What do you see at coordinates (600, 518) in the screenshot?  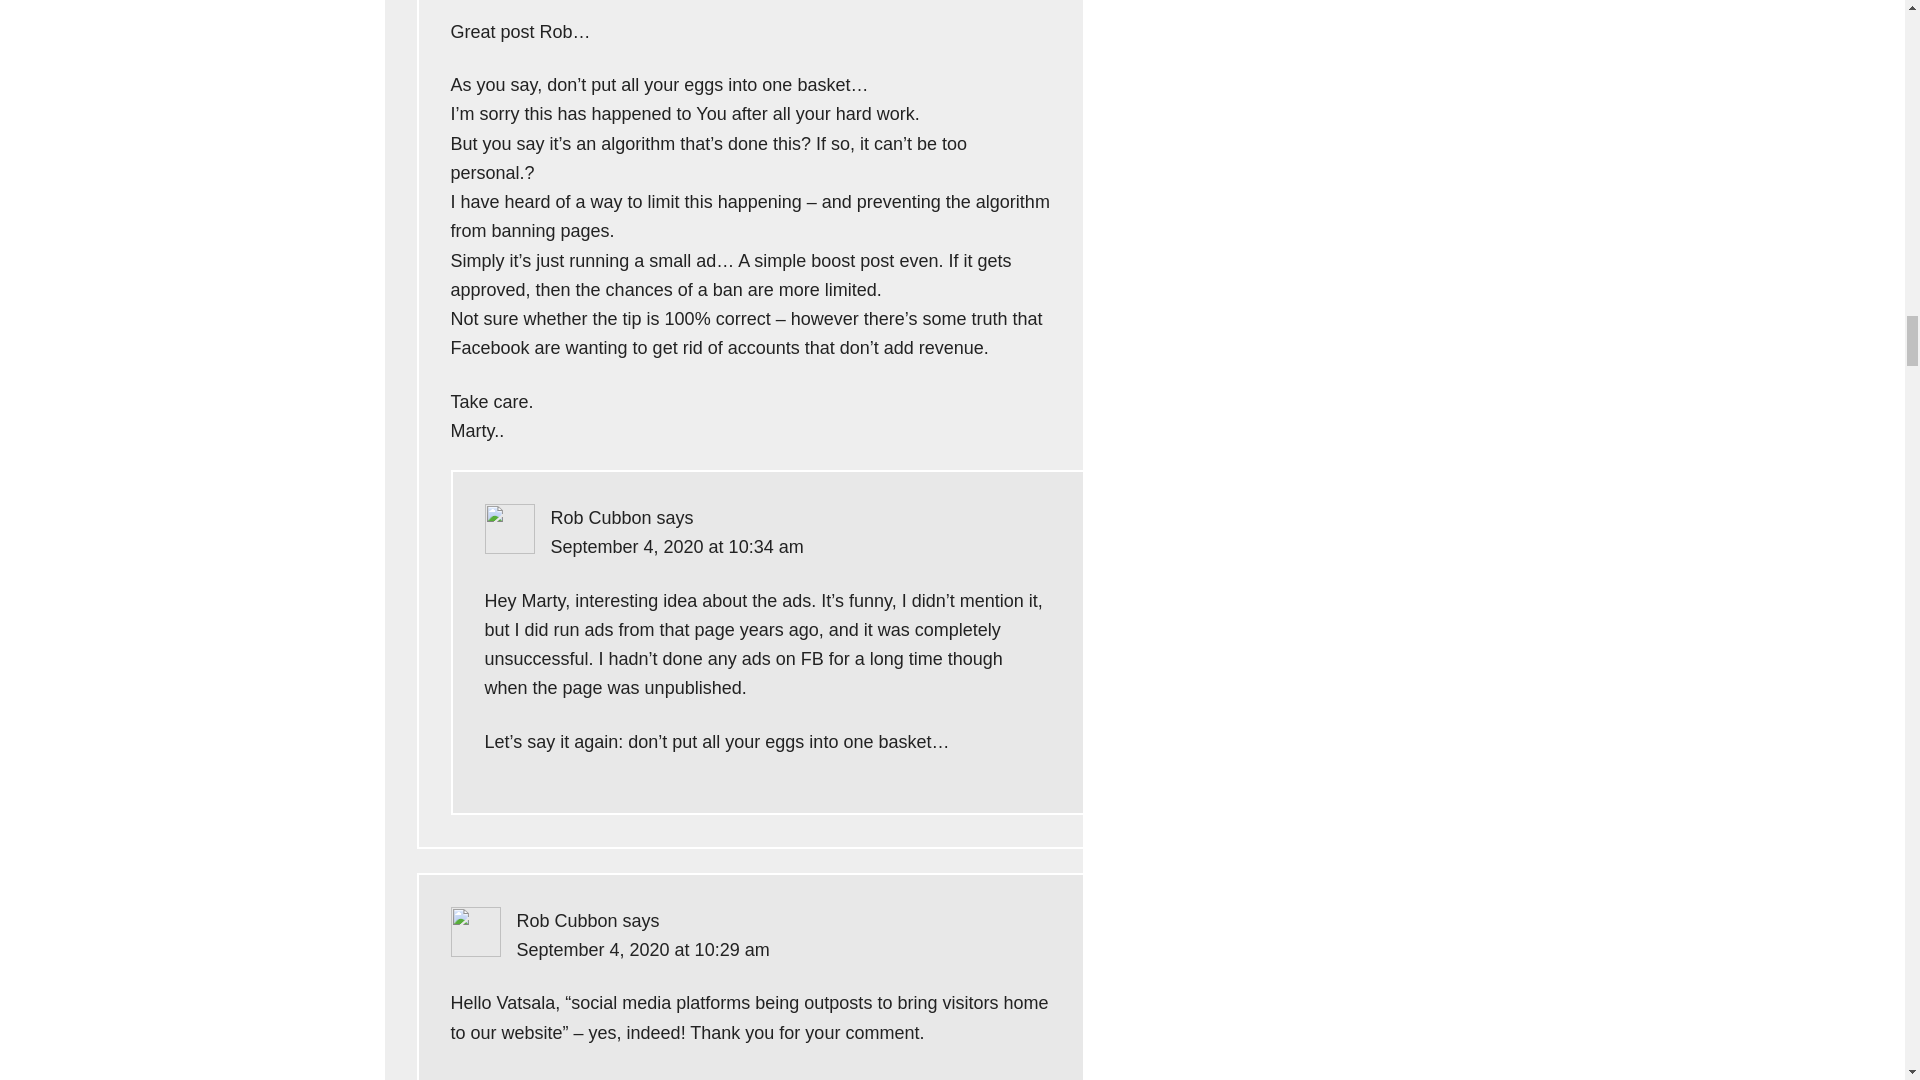 I see `Rob Cubbon` at bounding box center [600, 518].